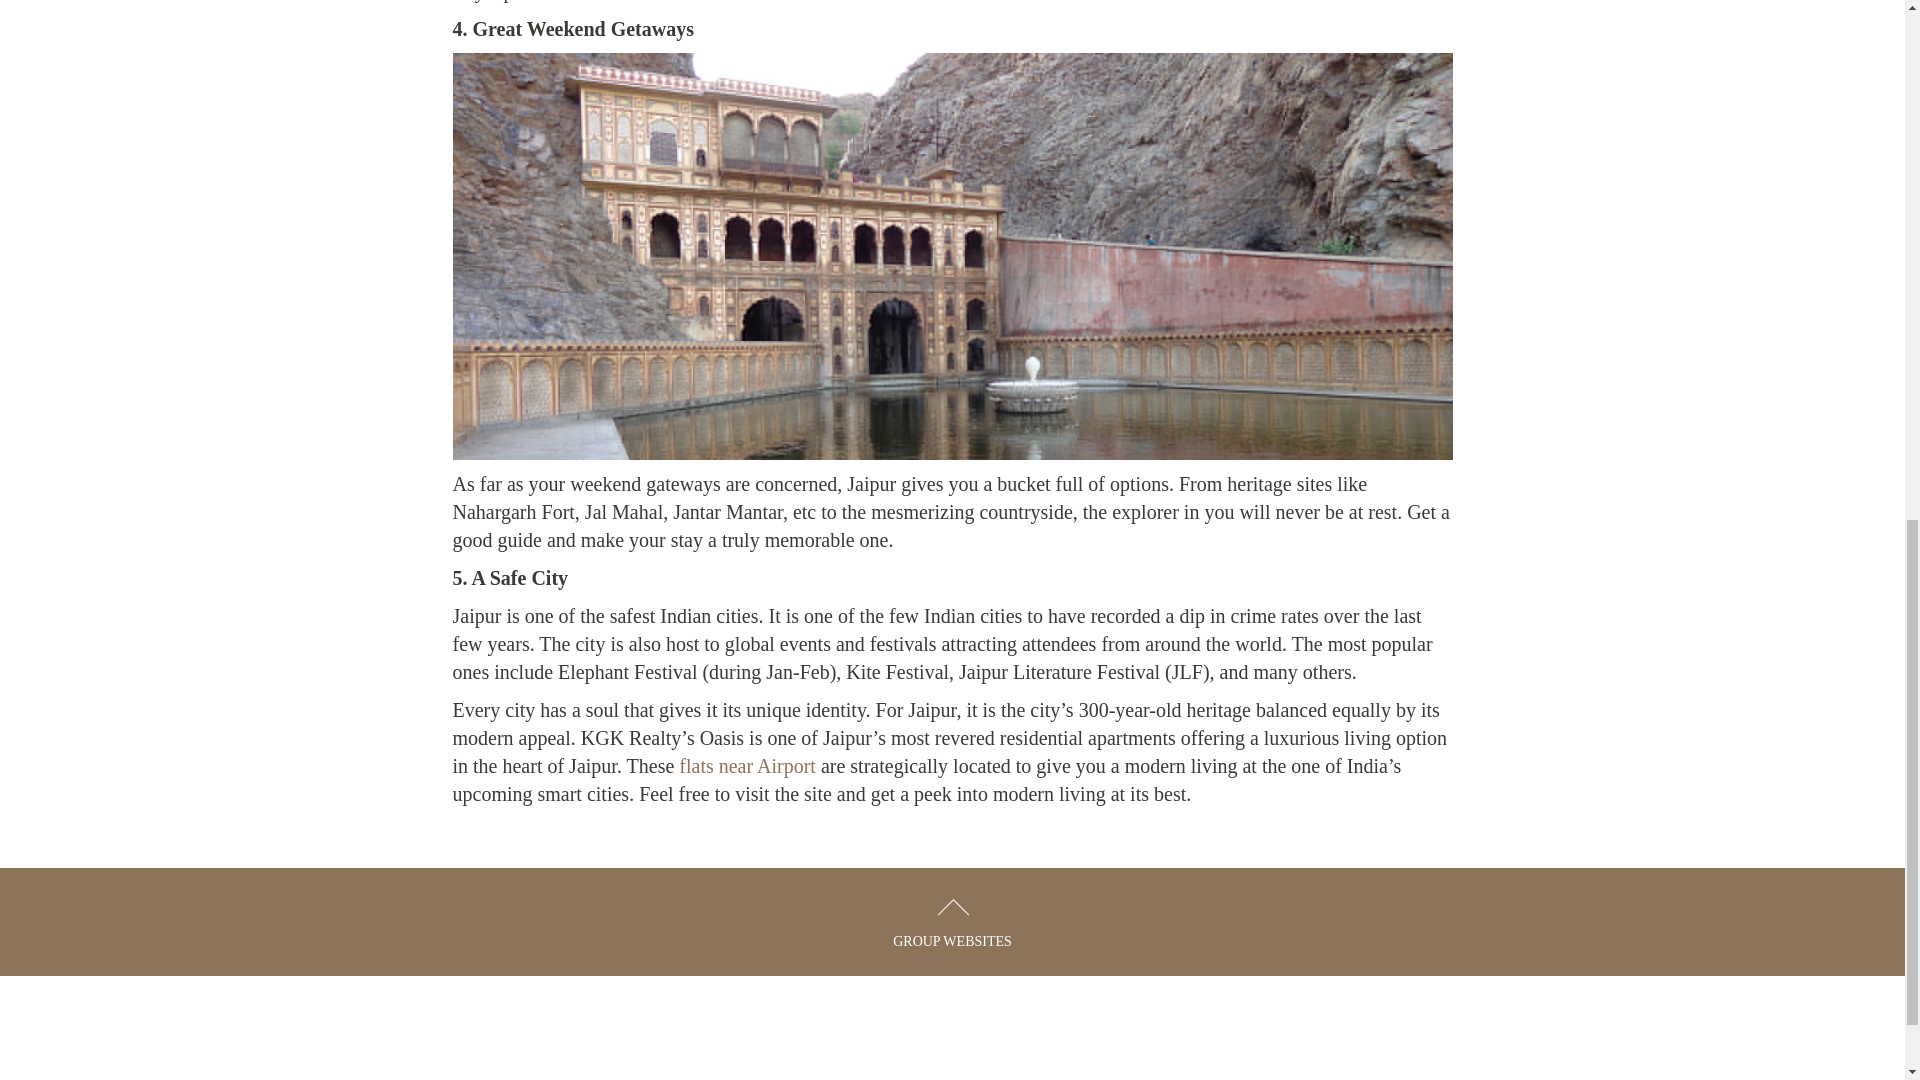 The height and width of the screenshot is (1080, 1920). What do you see at coordinates (736, 1037) in the screenshot?
I see `NEWS` at bounding box center [736, 1037].